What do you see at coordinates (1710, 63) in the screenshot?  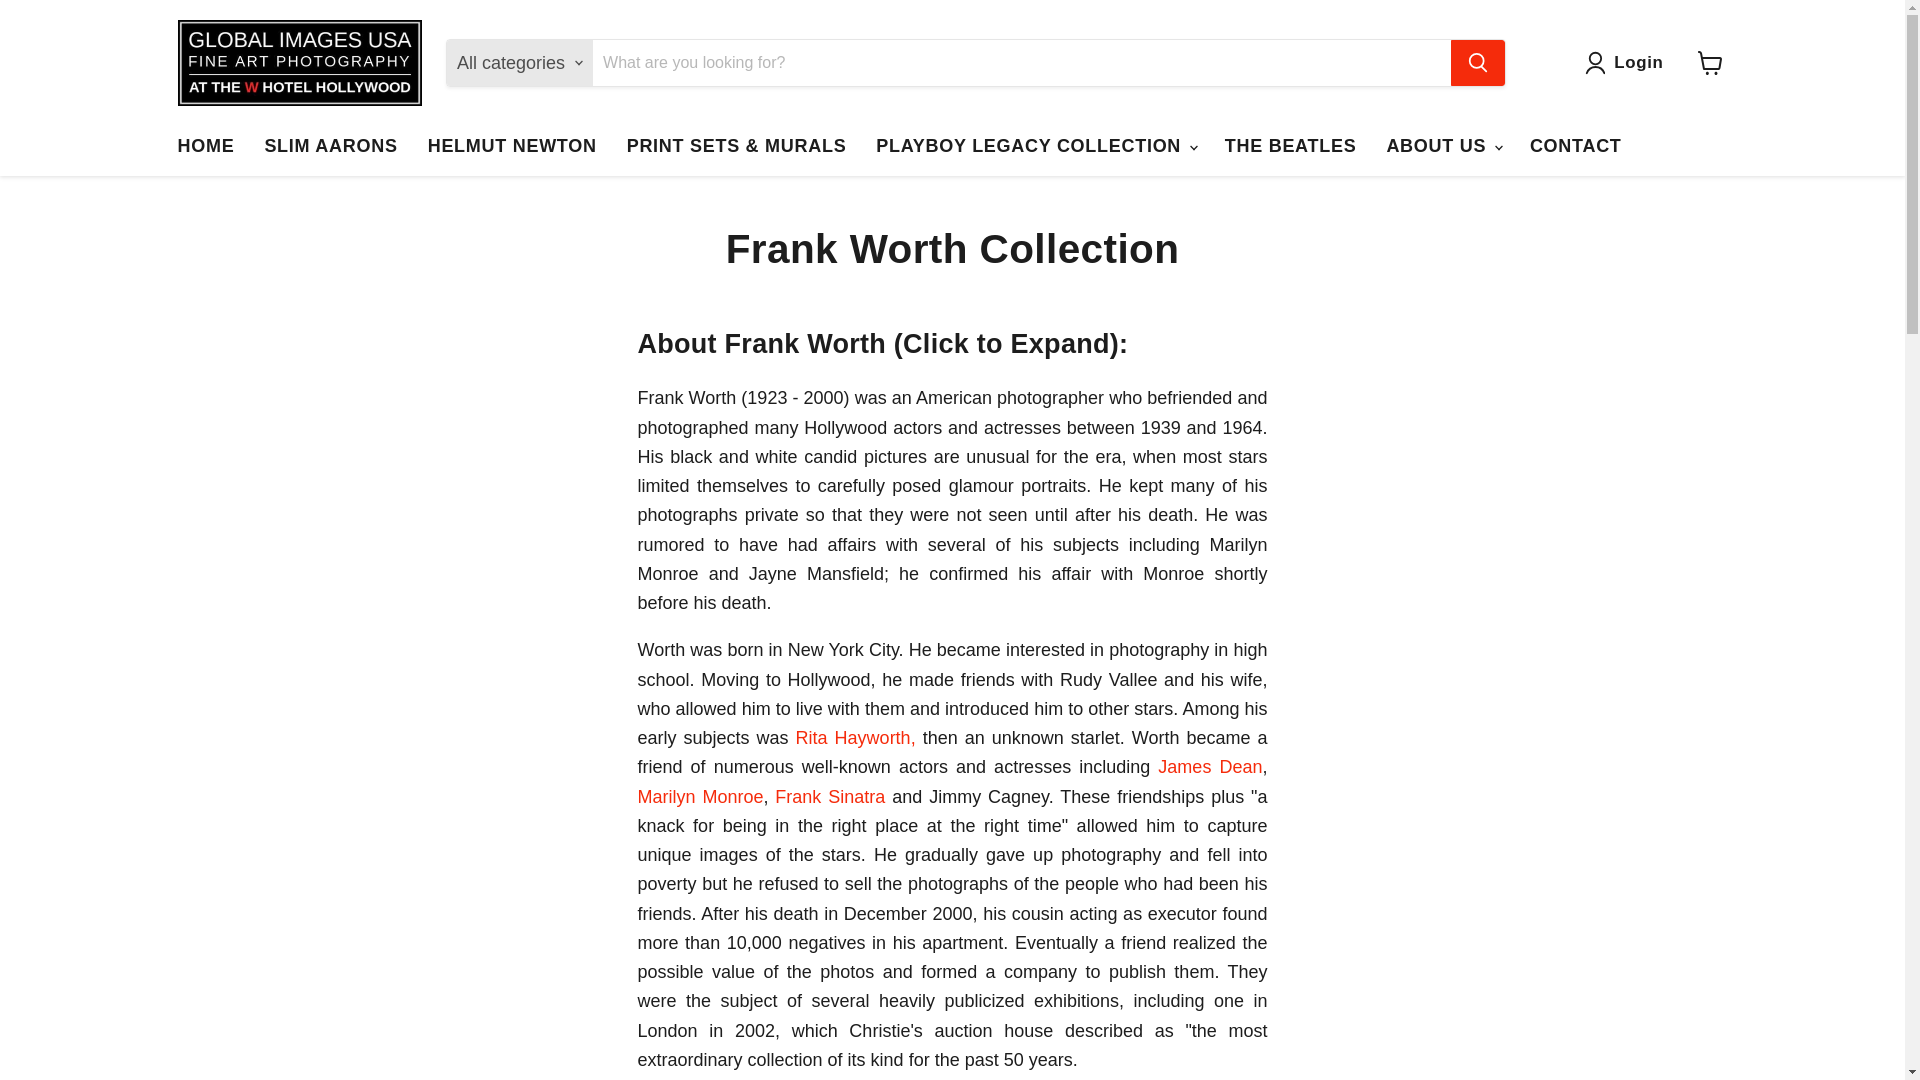 I see `View cart` at bounding box center [1710, 63].